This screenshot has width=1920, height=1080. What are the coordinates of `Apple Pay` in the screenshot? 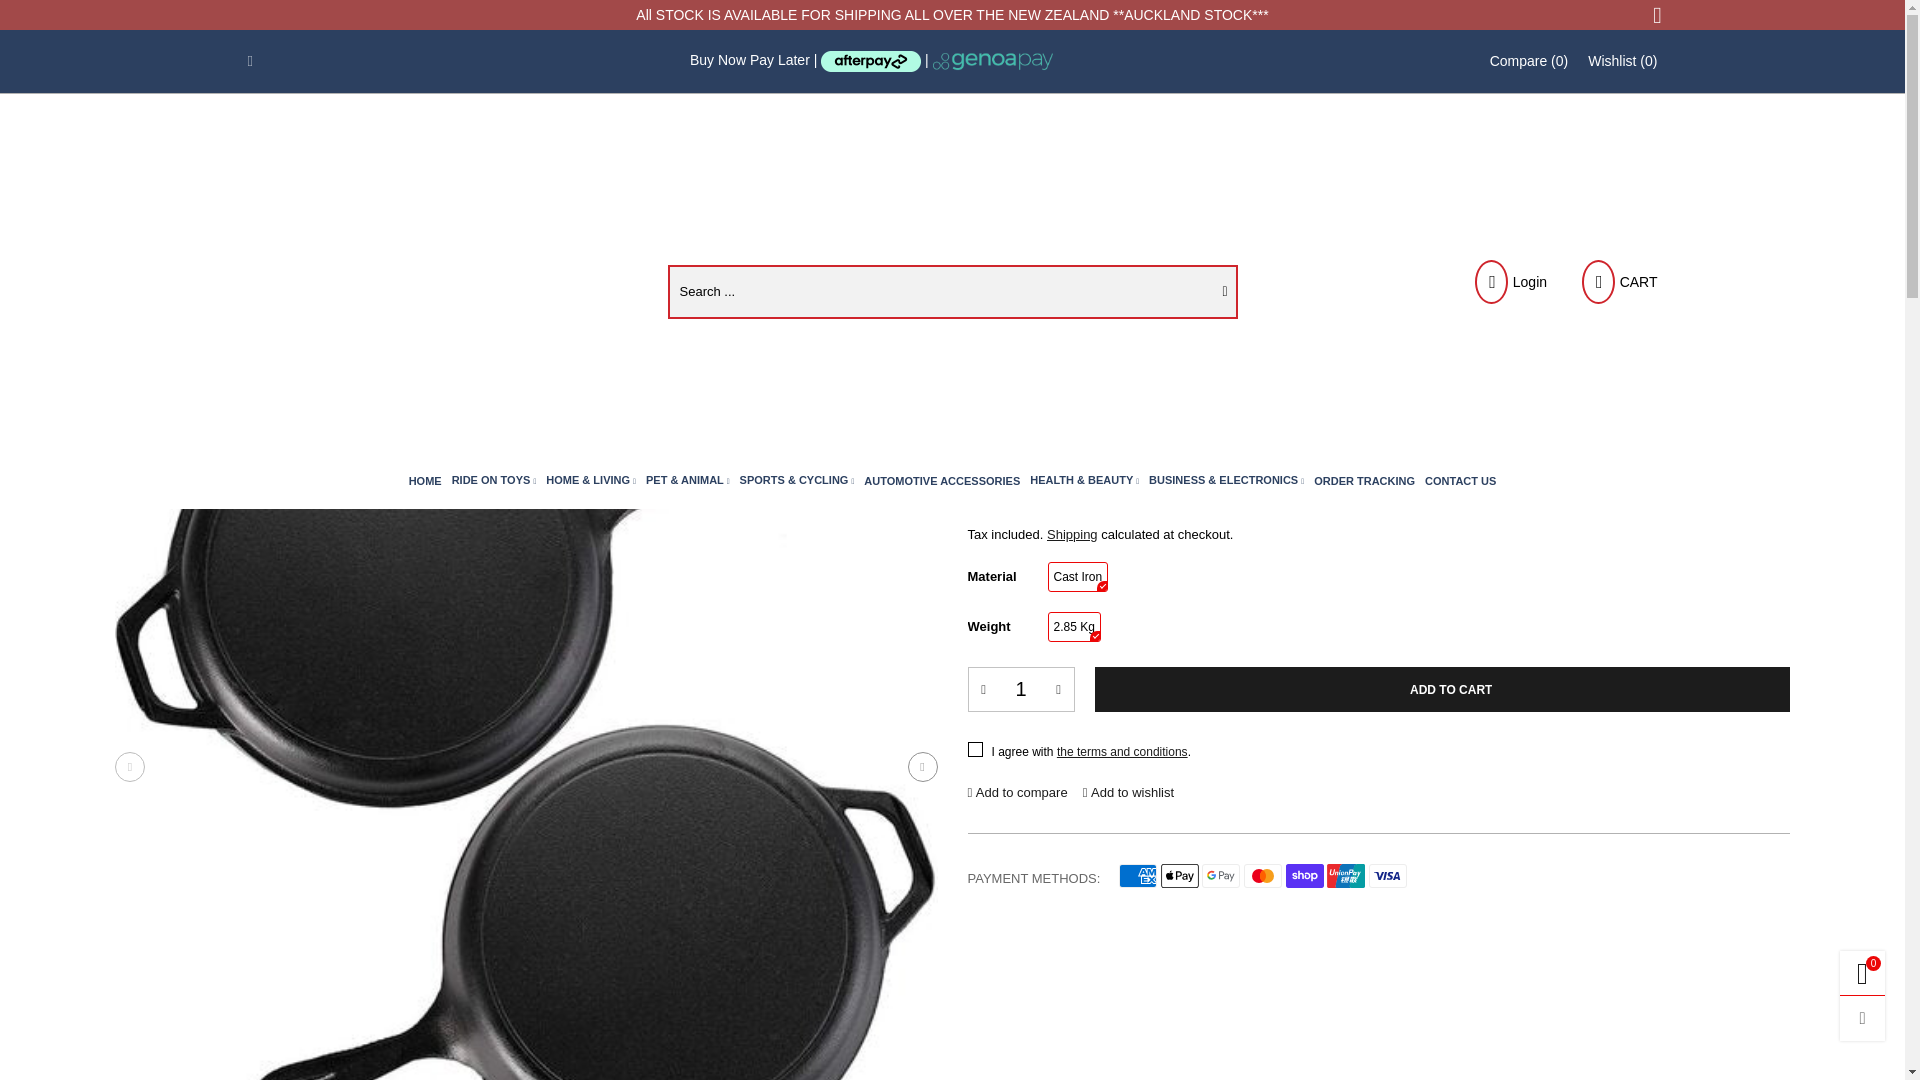 It's located at (1180, 876).